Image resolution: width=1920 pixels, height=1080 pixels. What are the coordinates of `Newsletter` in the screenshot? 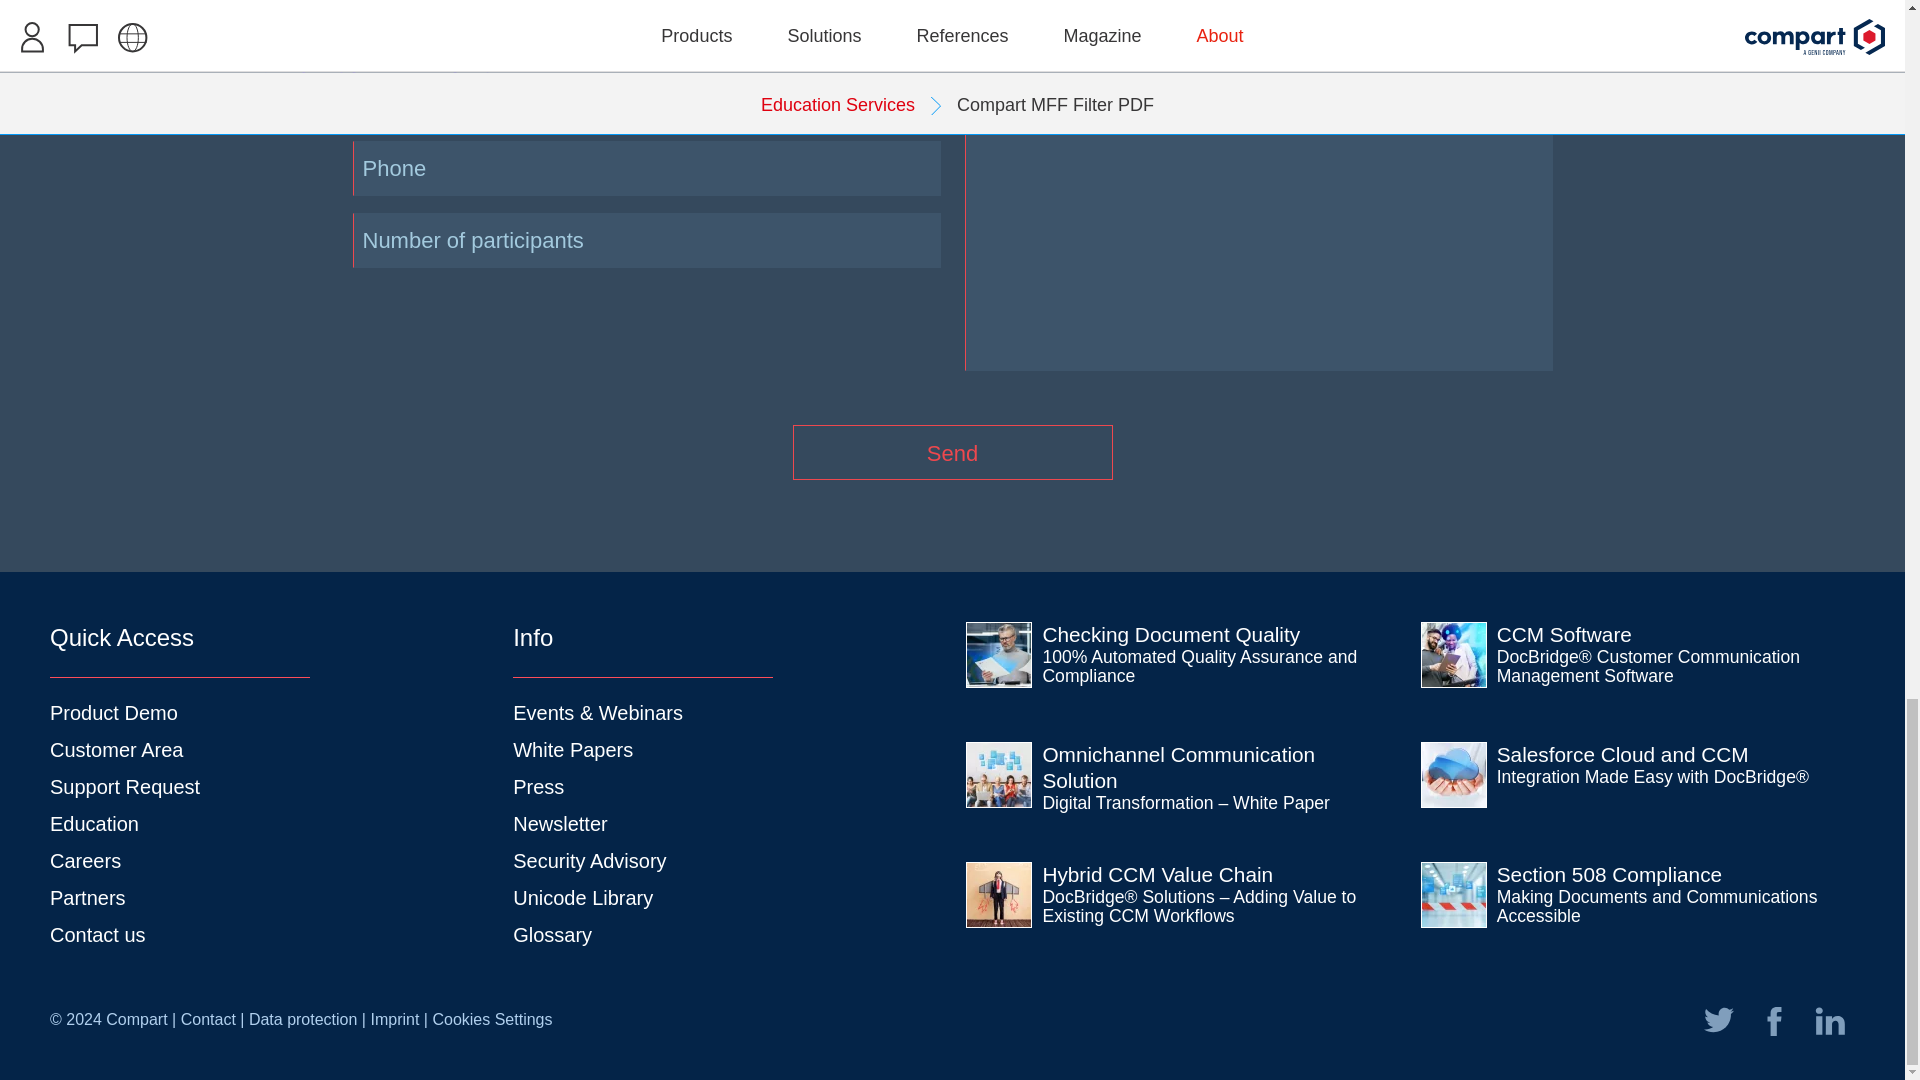 It's located at (559, 824).